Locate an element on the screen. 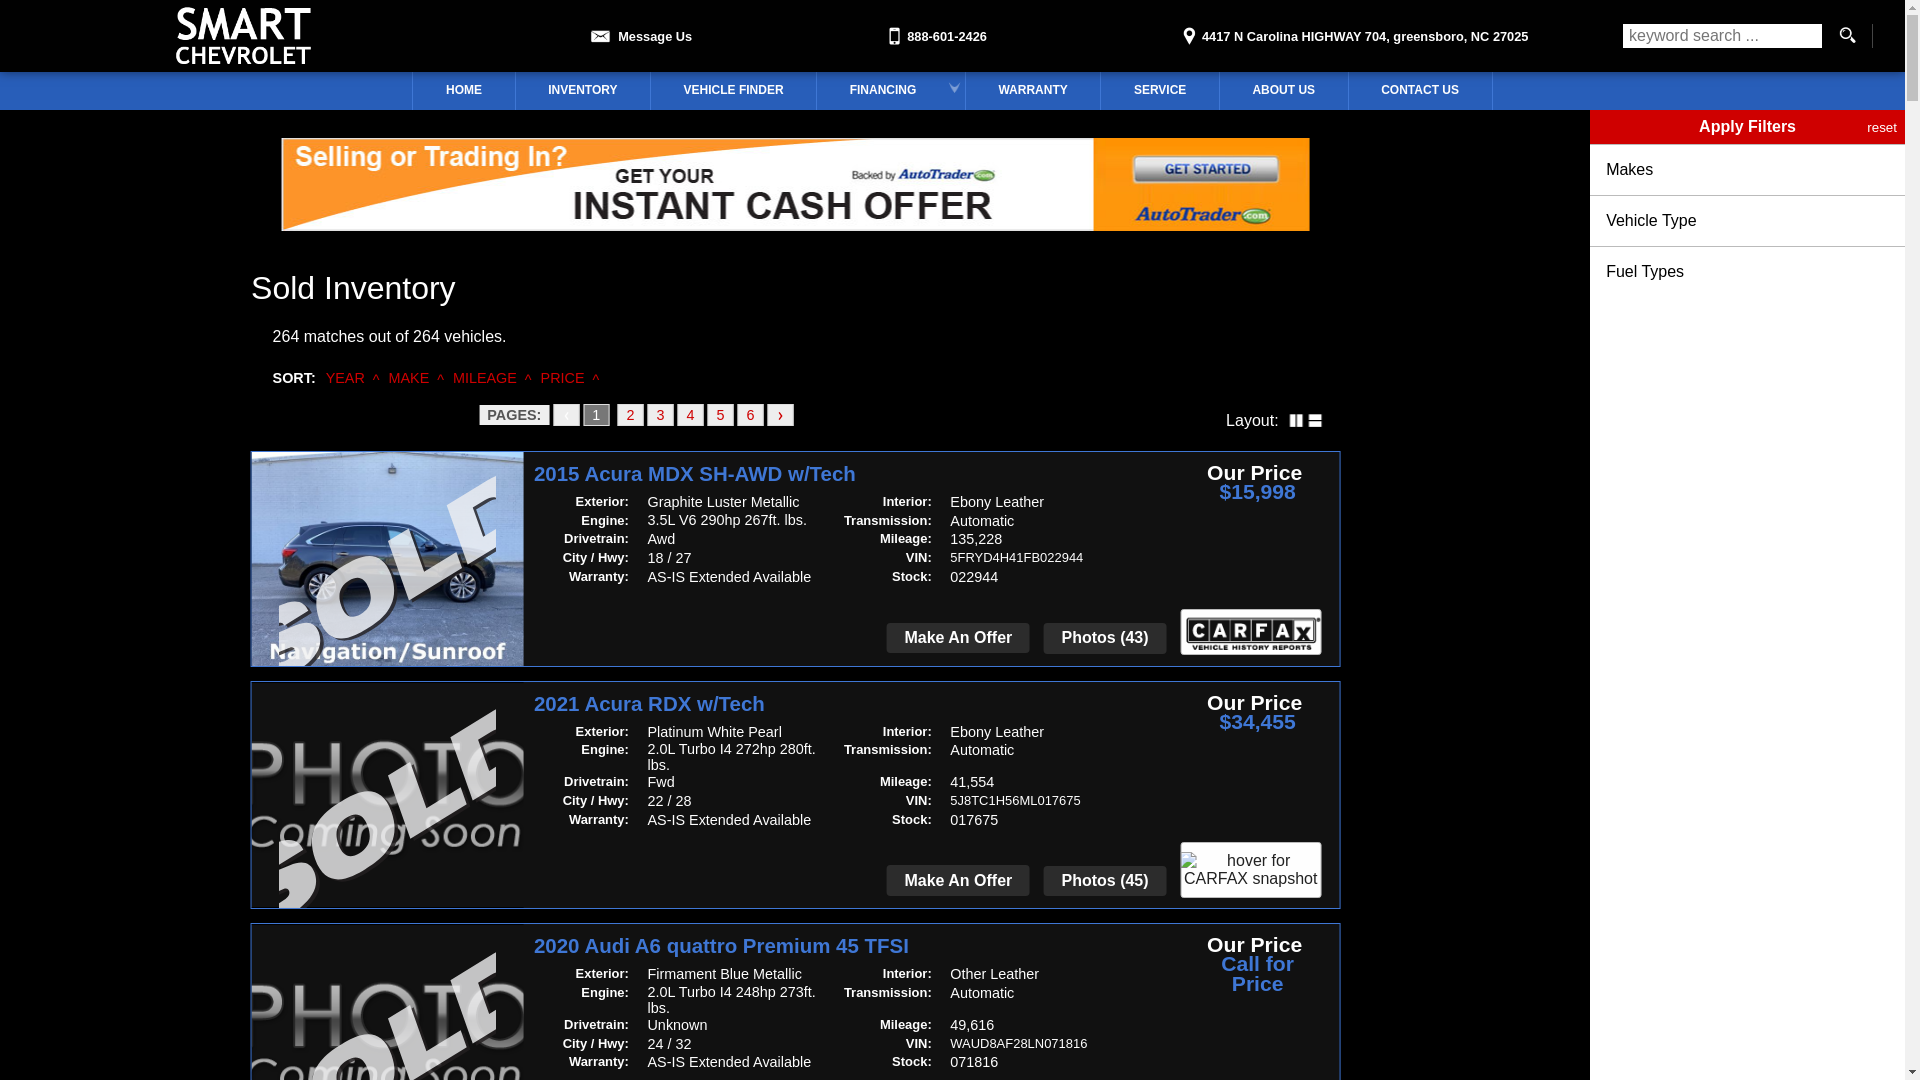 This screenshot has height=1080, width=1920. MAKE is located at coordinates (410, 378).